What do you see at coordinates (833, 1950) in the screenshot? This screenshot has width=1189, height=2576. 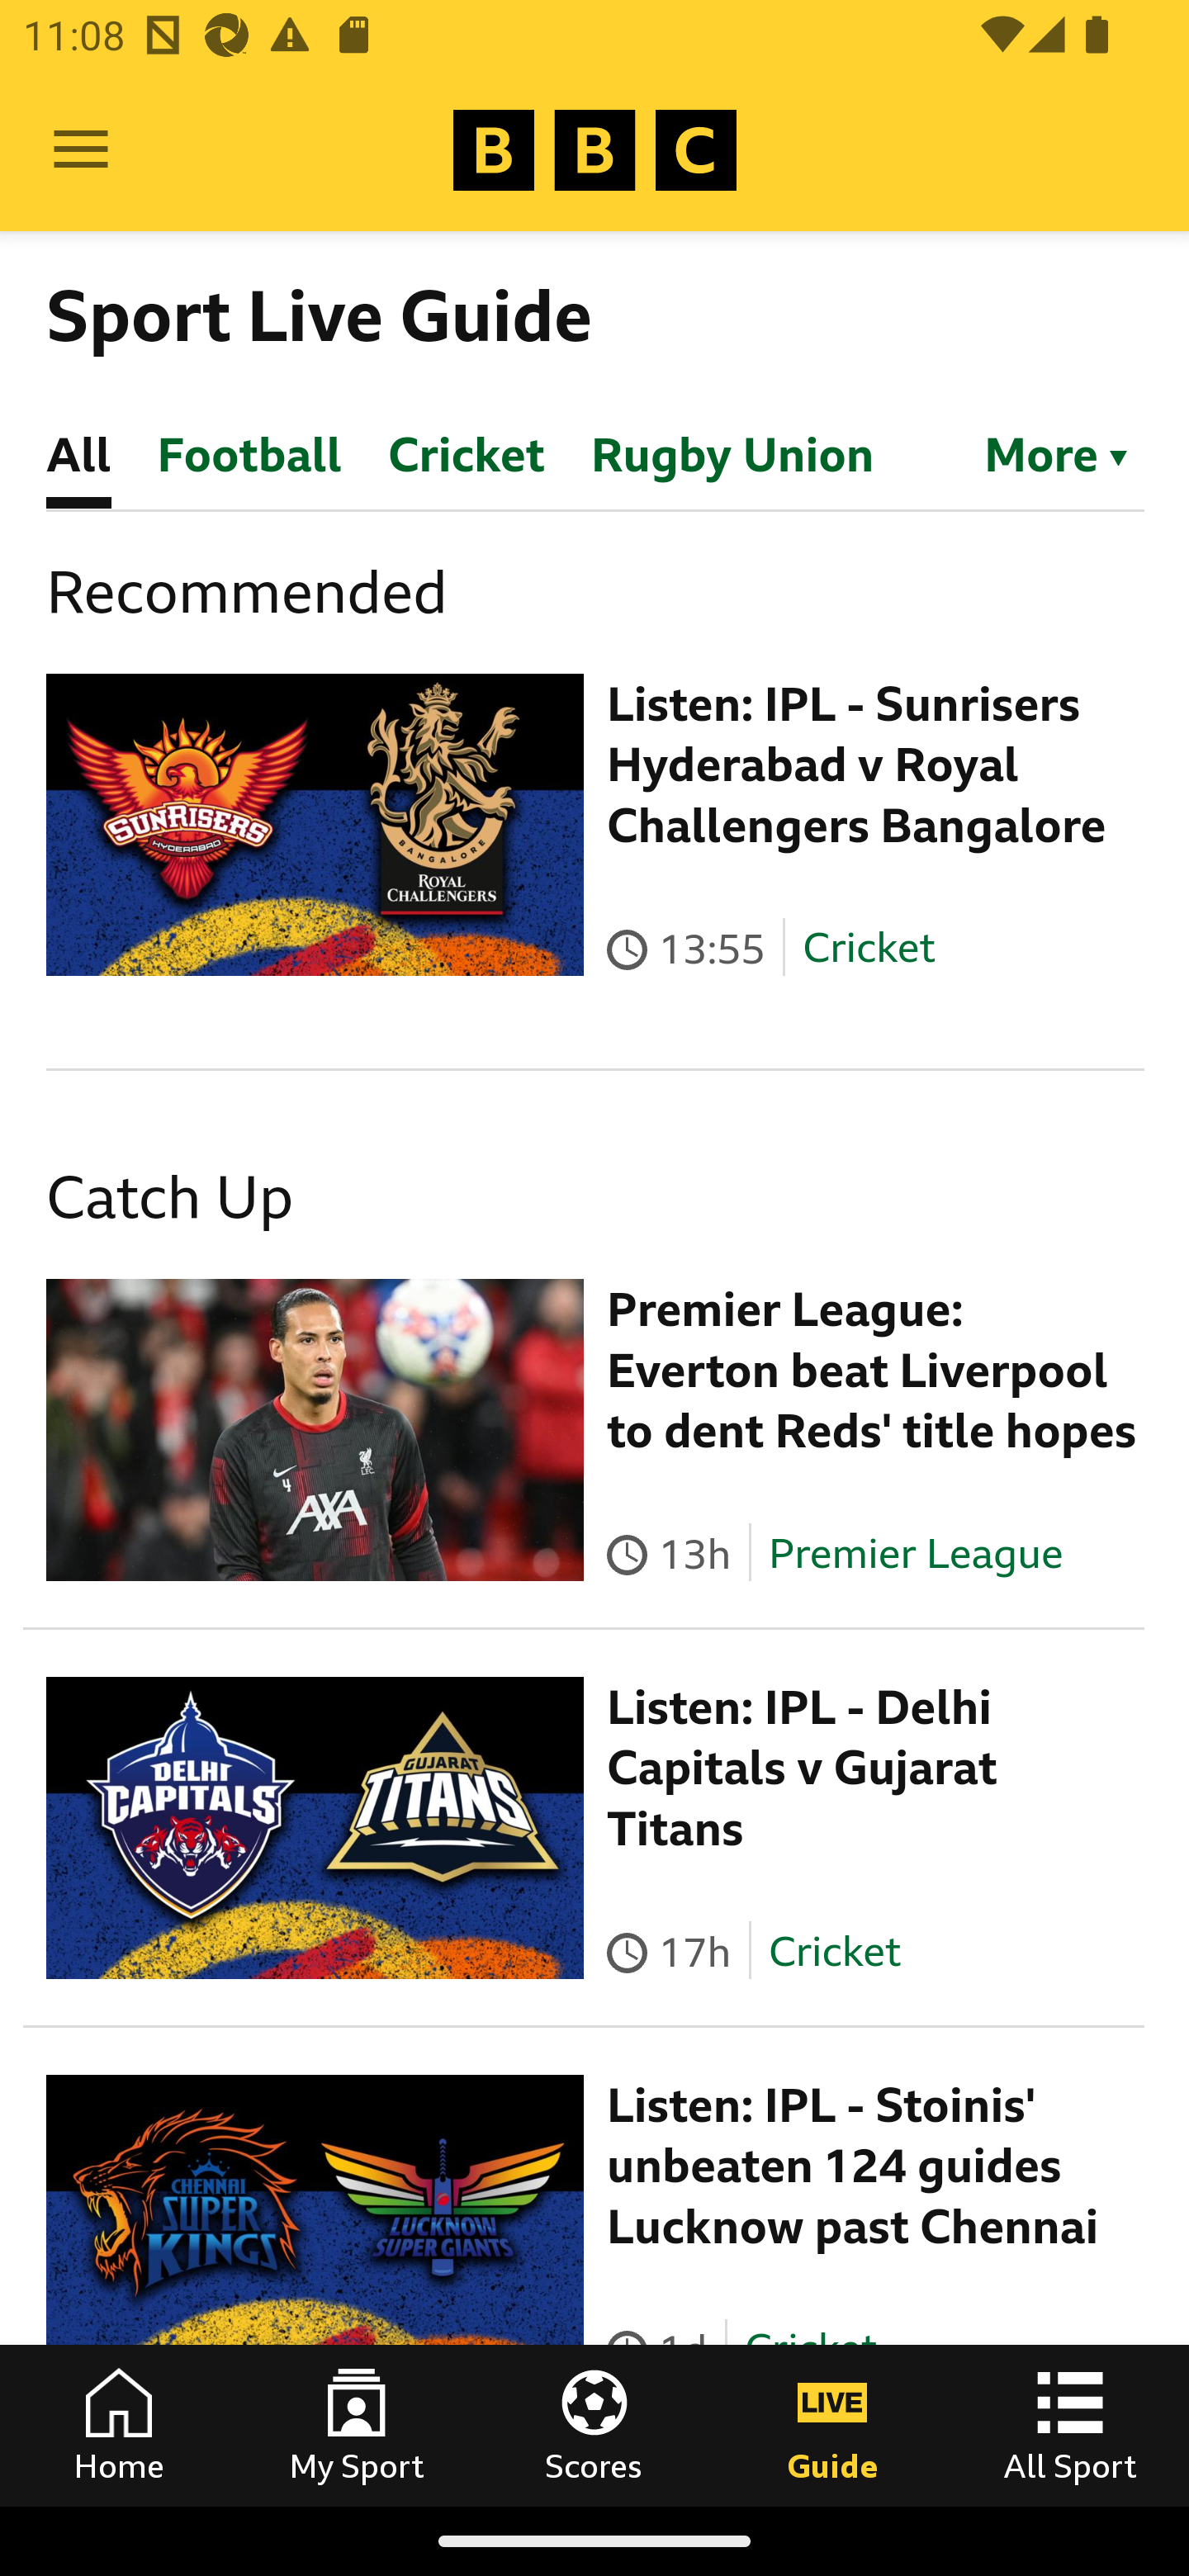 I see `Cricket` at bounding box center [833, 1950].